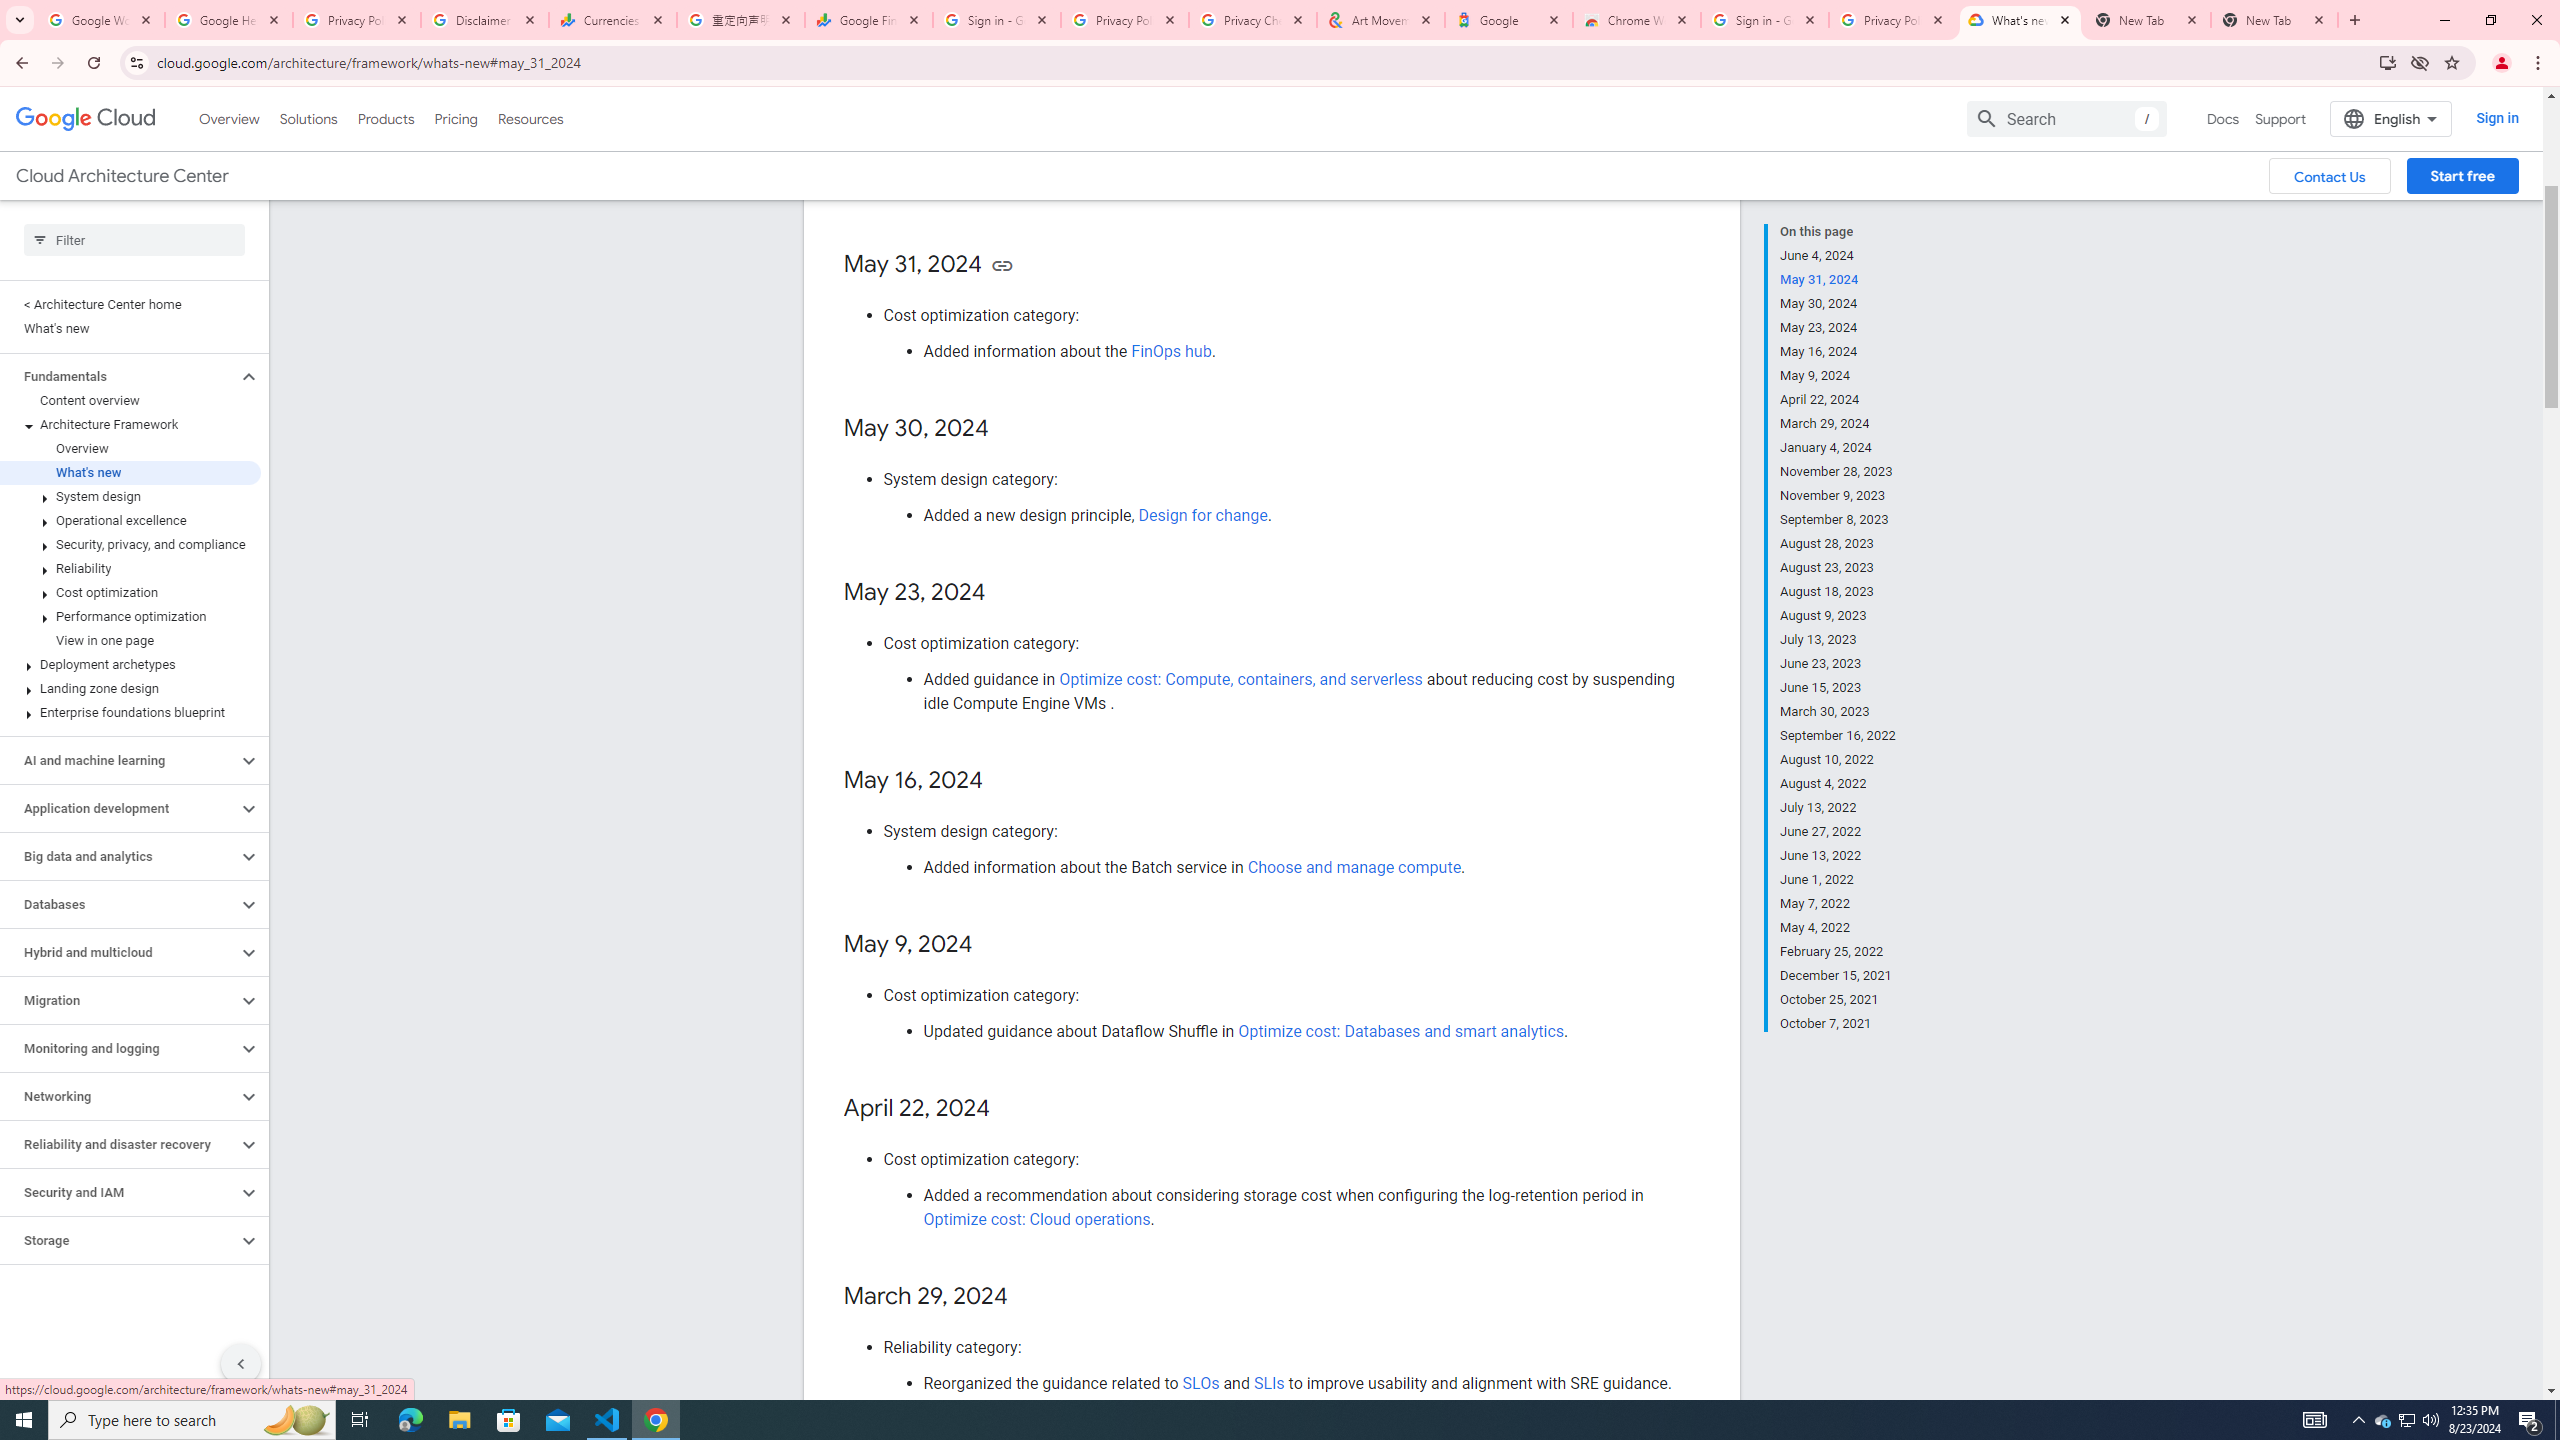 This screenshot has width=2560, height=1440. I want to click on Fundamentals, so click(119, 376).